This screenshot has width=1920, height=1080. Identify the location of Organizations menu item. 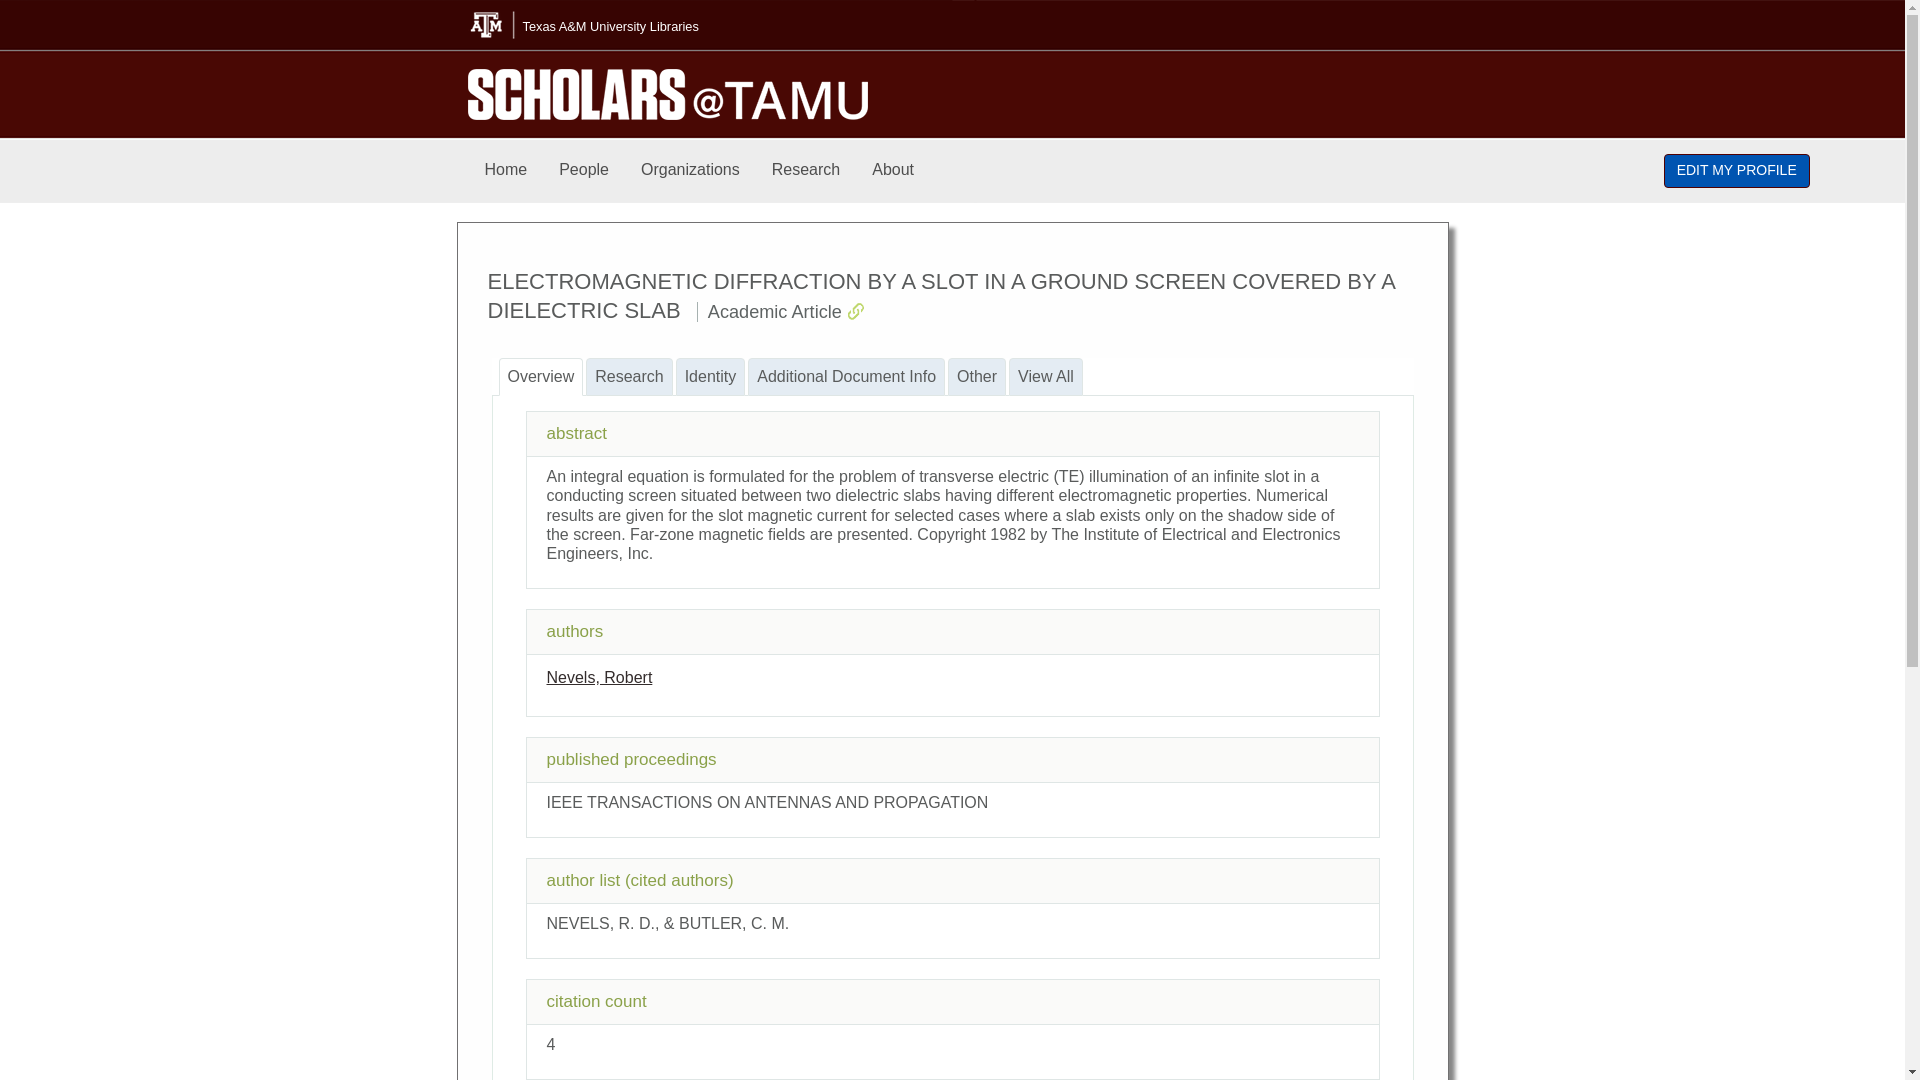
(690, 170).